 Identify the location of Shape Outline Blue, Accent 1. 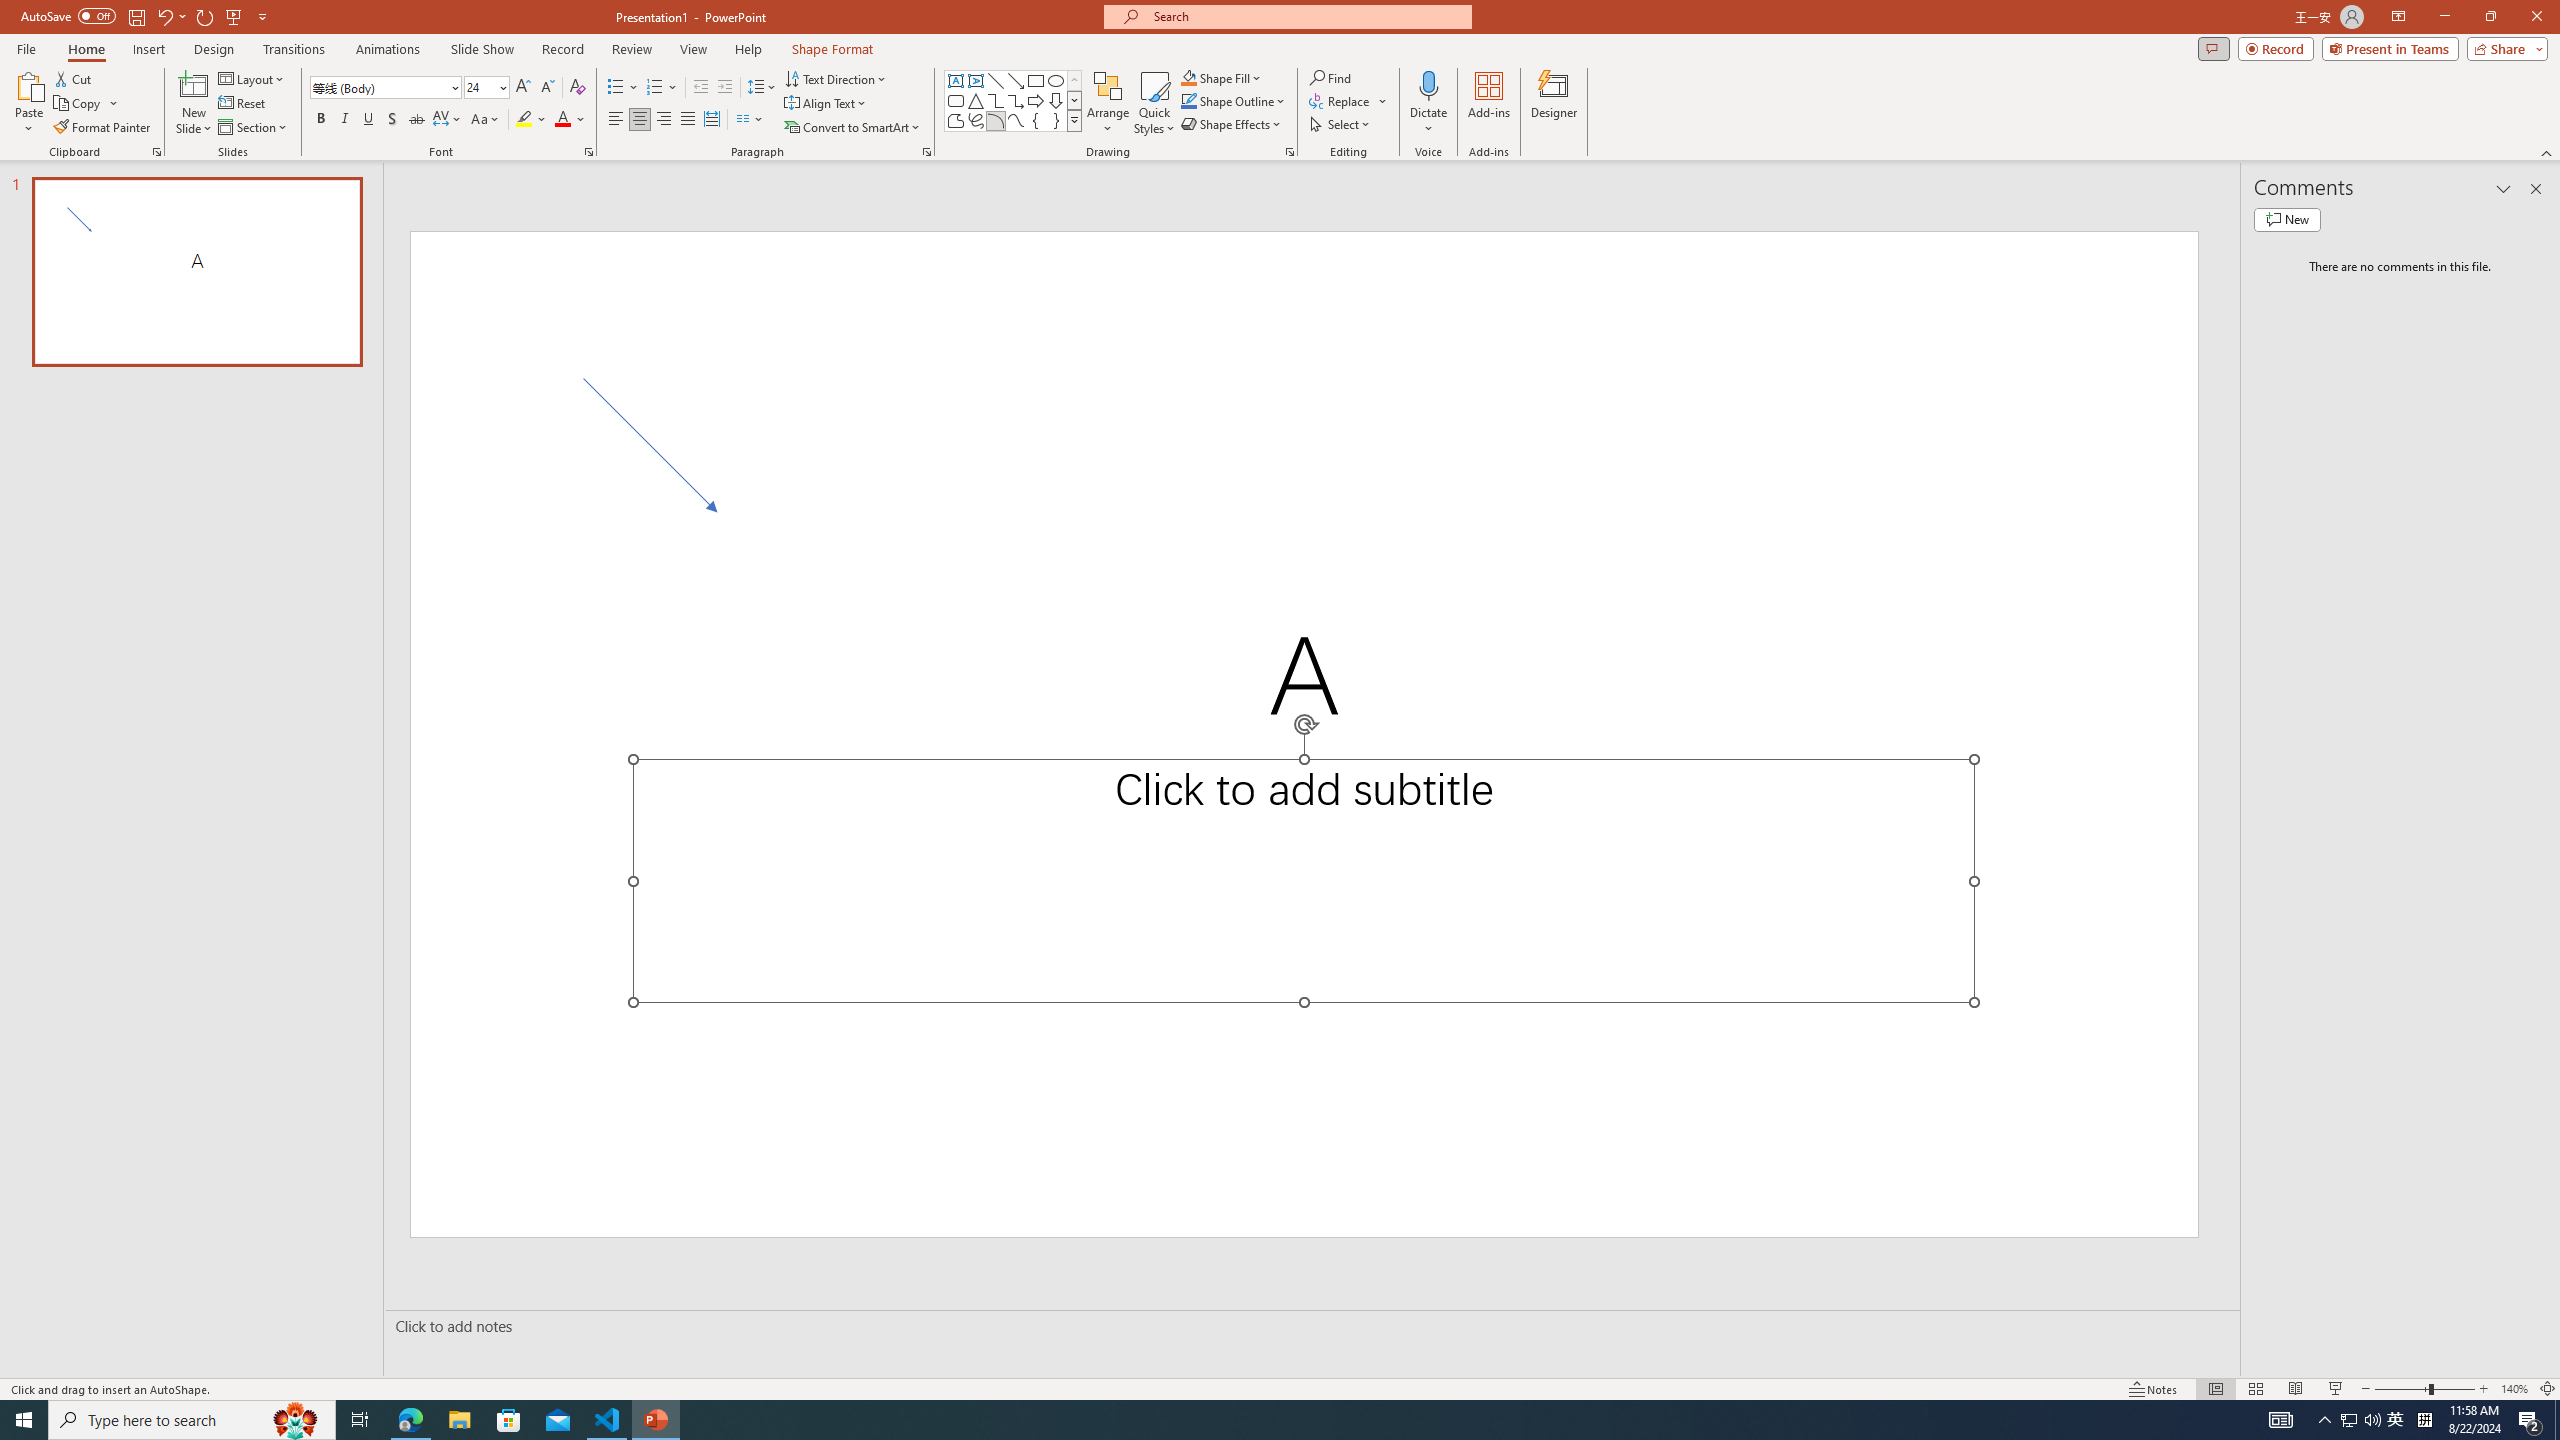
(1188, 100).